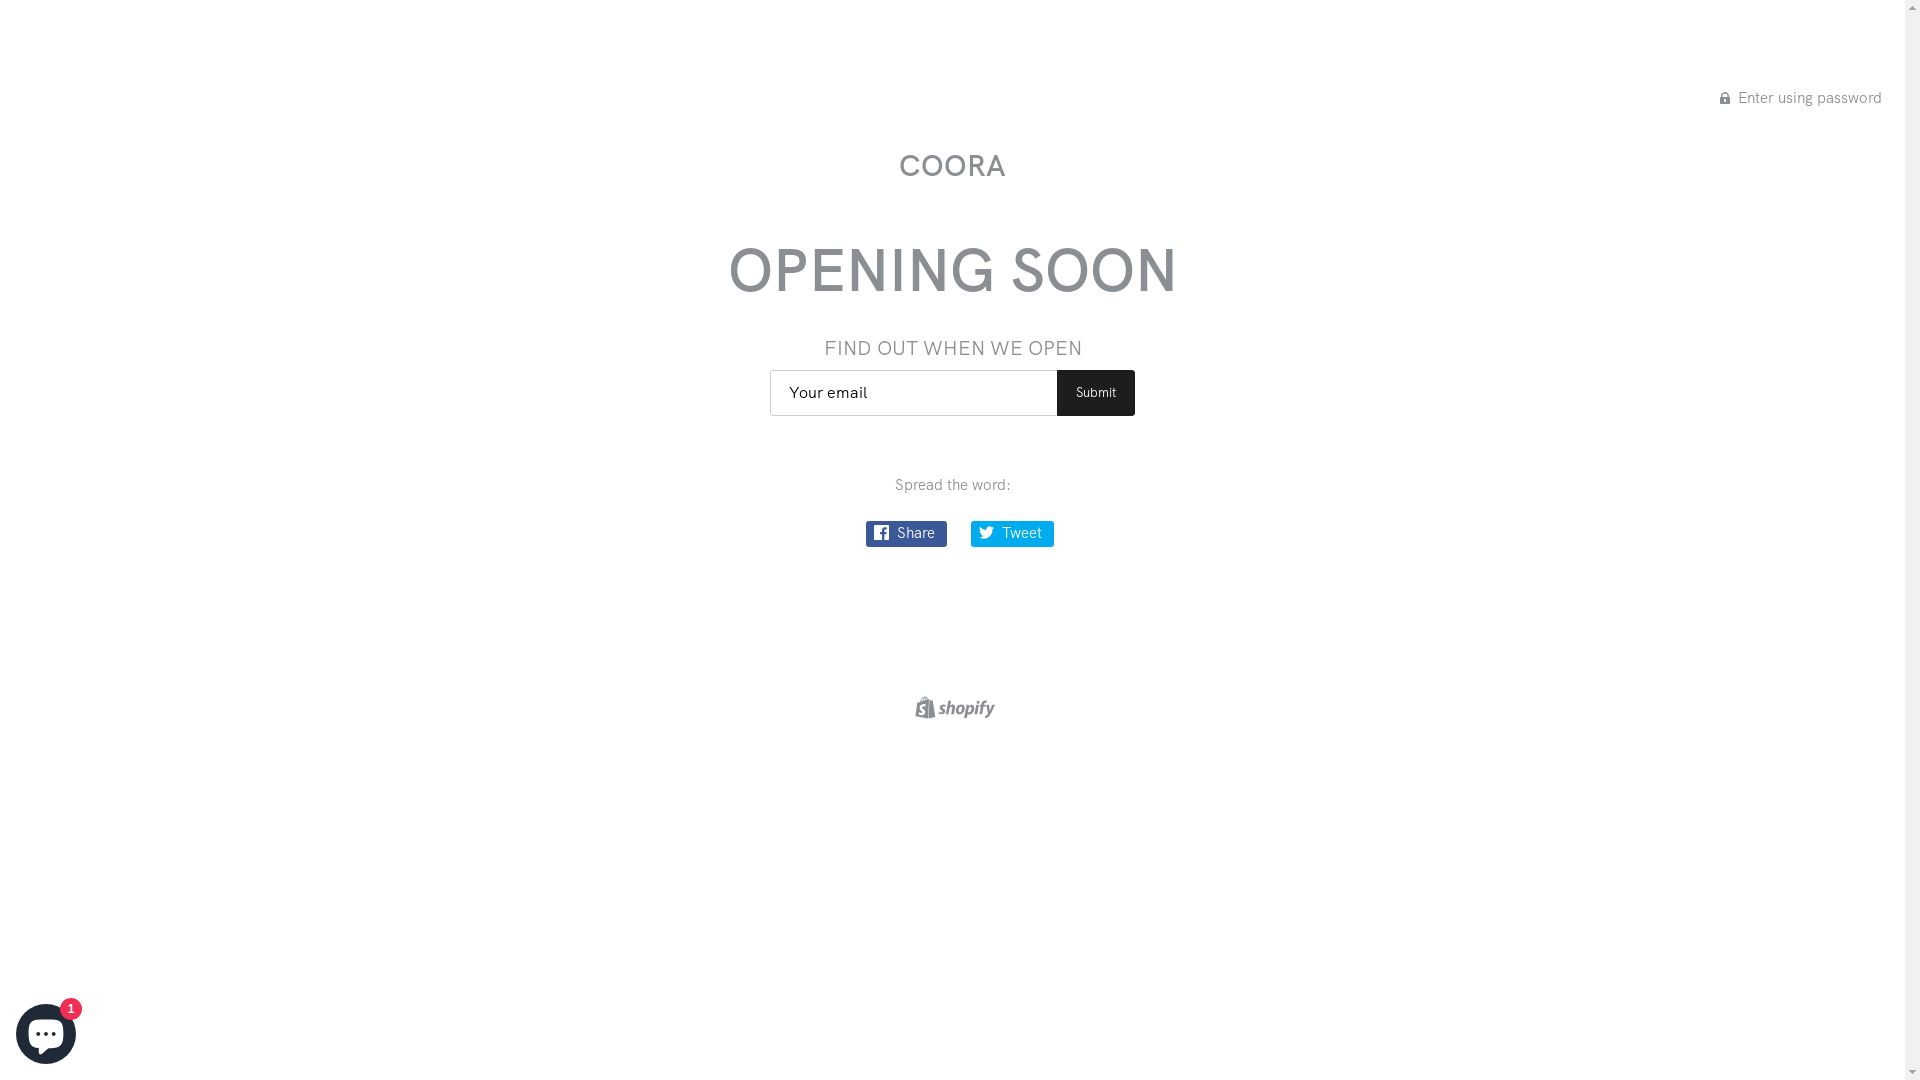  Describe the element at coordinates (1801, 97) in the screenshot. I see `Lock icon Enter using password` at that location.